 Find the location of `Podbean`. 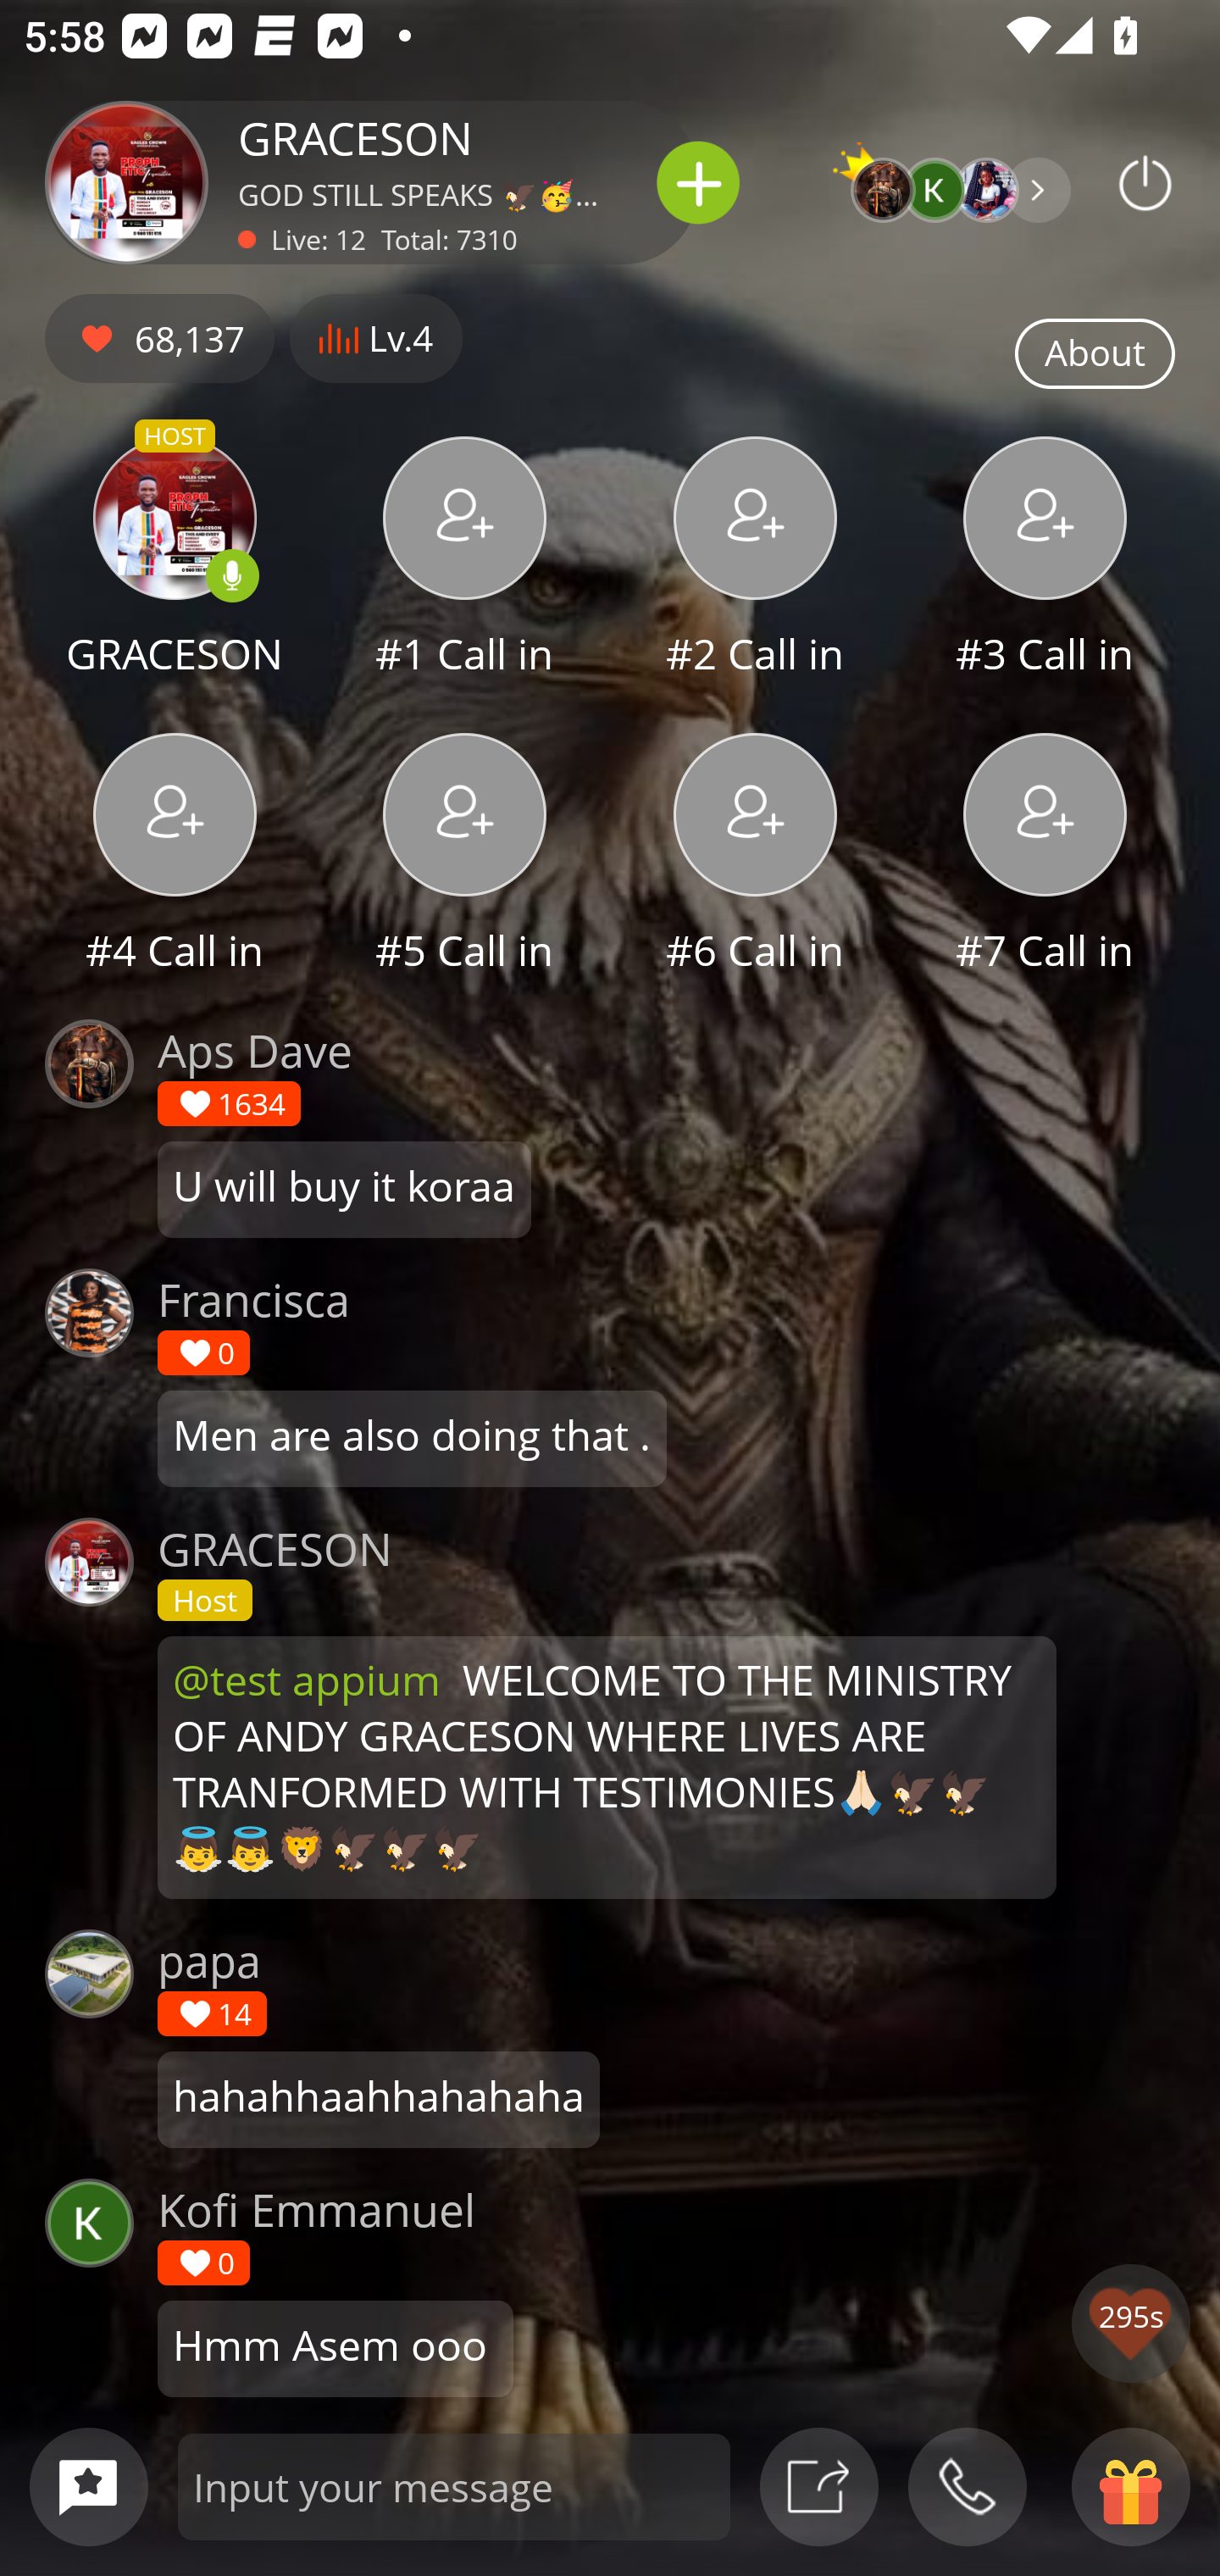

Podbean is located at coordinates (1145, 182).